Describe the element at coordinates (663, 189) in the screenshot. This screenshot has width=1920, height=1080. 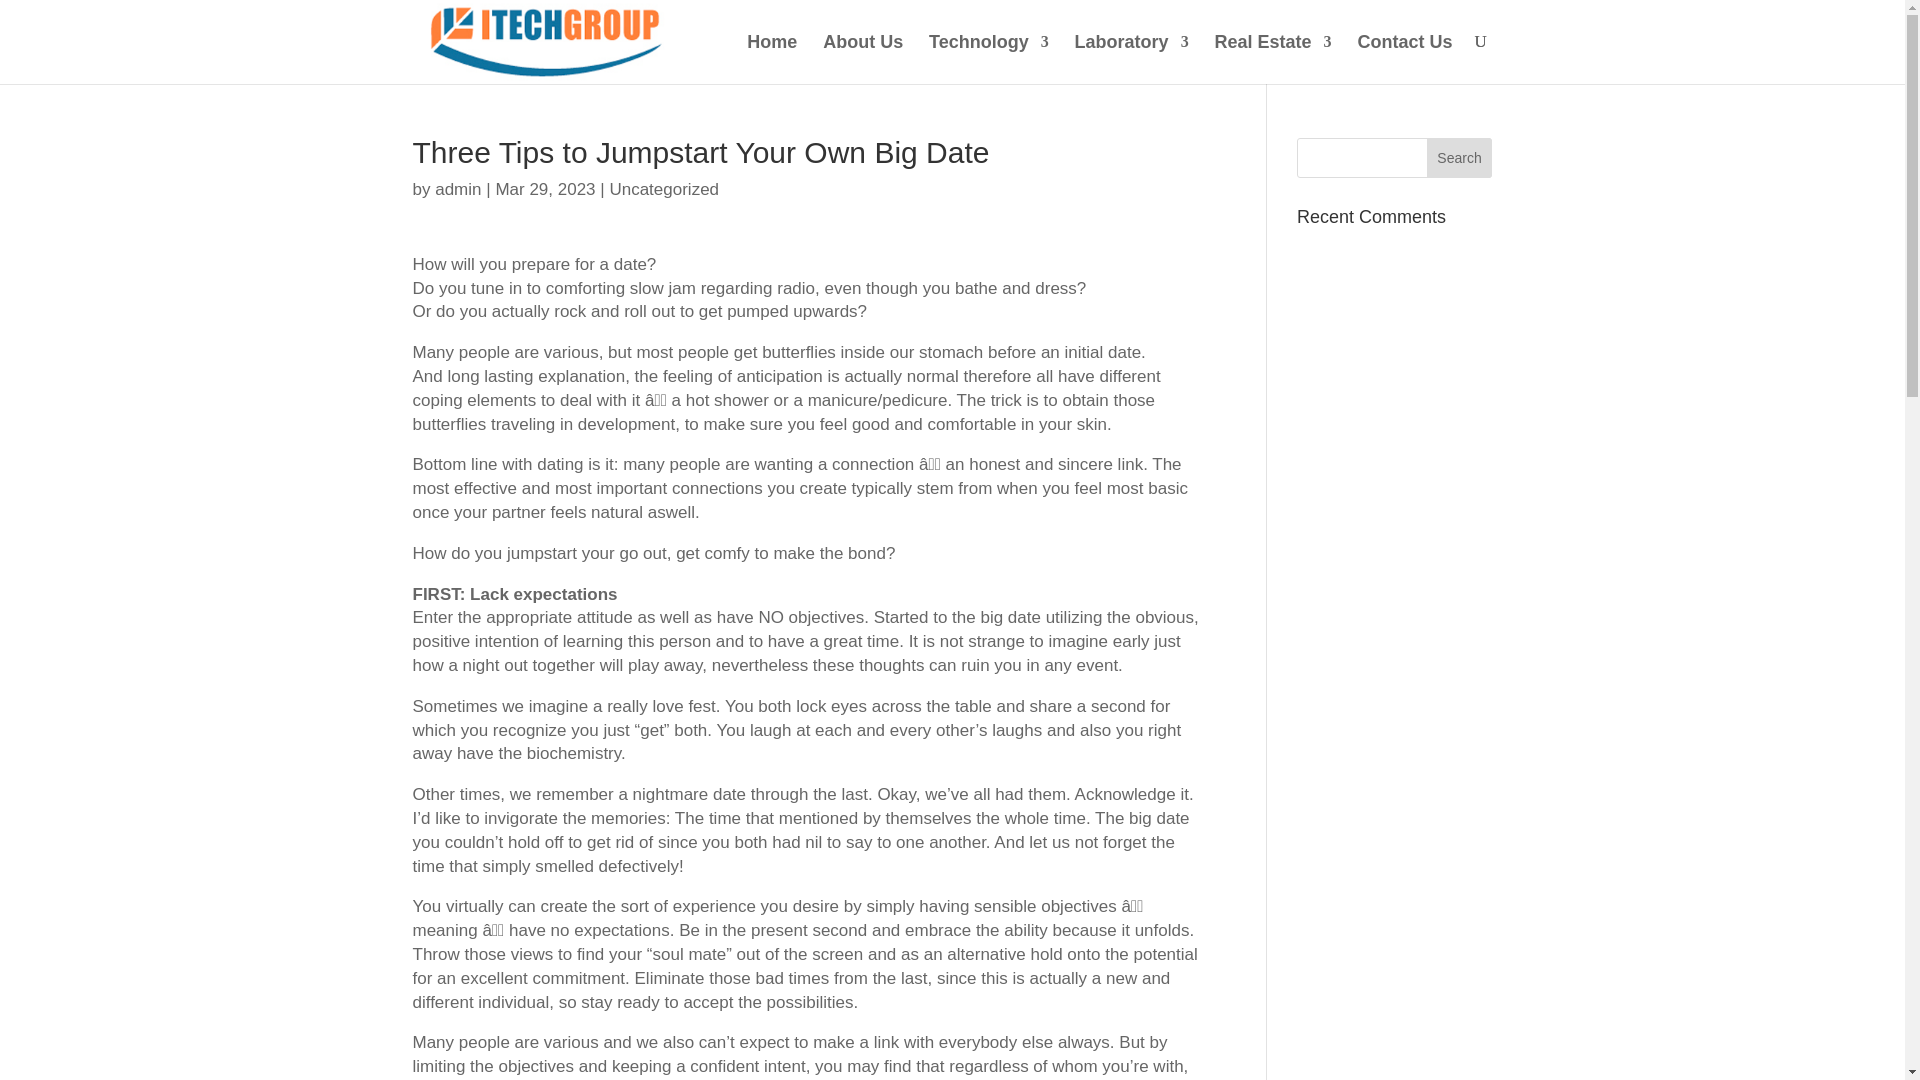
I see `Uncategorized` at that location.